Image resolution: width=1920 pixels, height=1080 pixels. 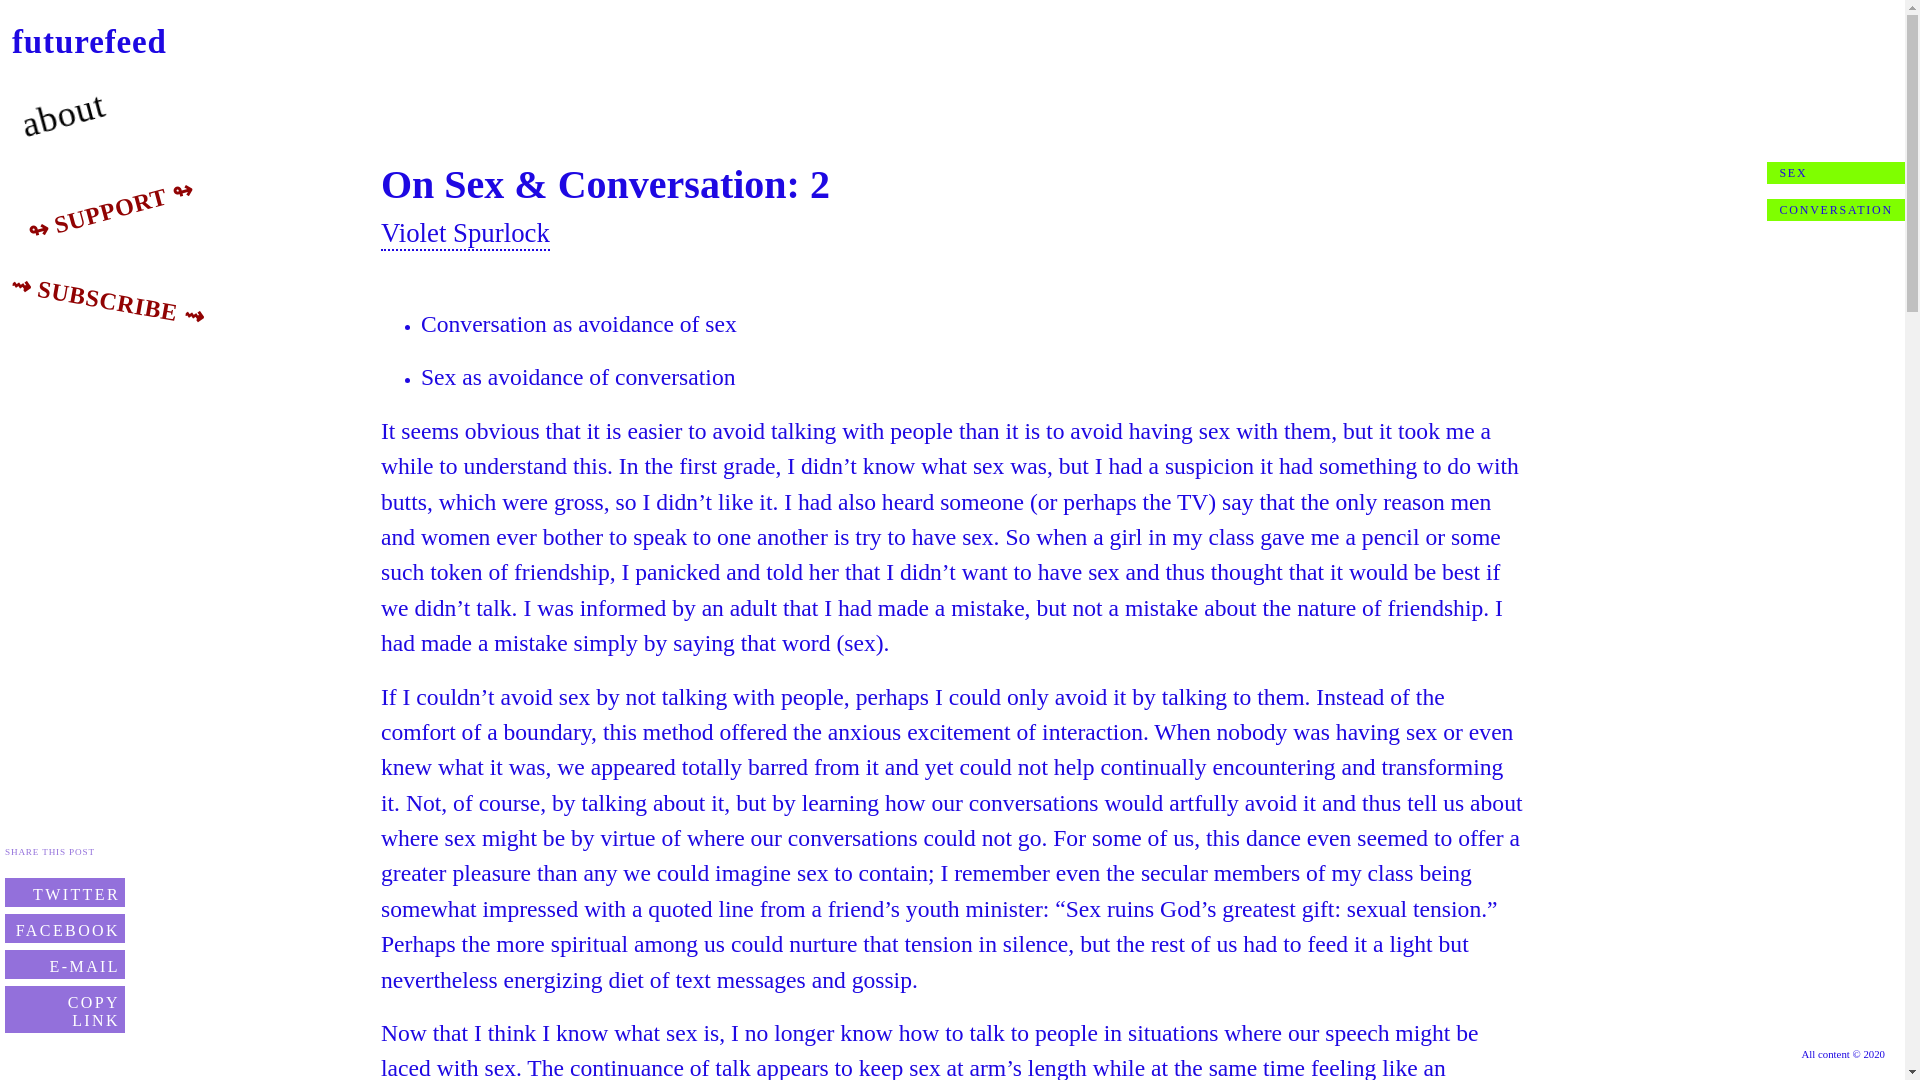 I want to click on E-MAIL, so click(x=64, y=964).